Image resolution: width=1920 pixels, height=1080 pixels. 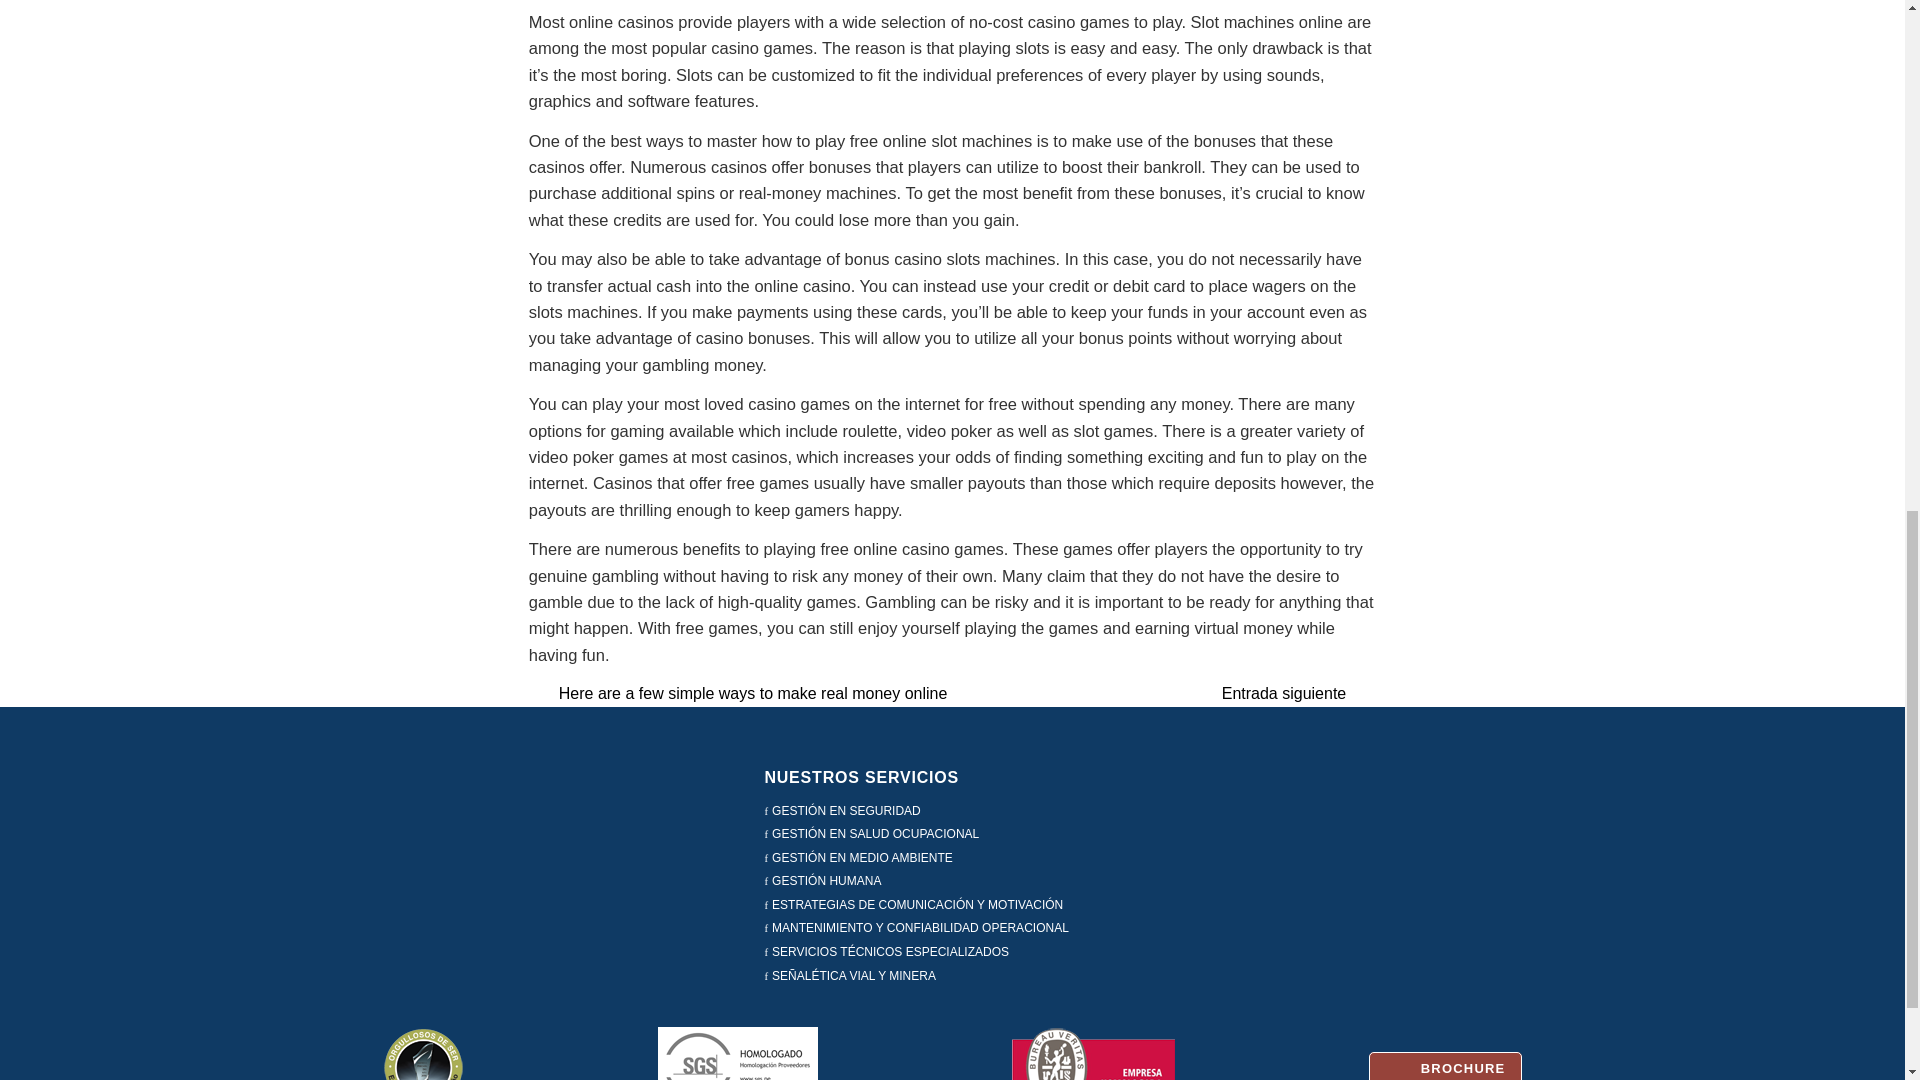 What do you see at coordinates (921, 928) in the screenshot?
I see `MANTENIMIENTO Y CONFIABILIDAD OPERACIONAL` at bounding box center [921, 928].